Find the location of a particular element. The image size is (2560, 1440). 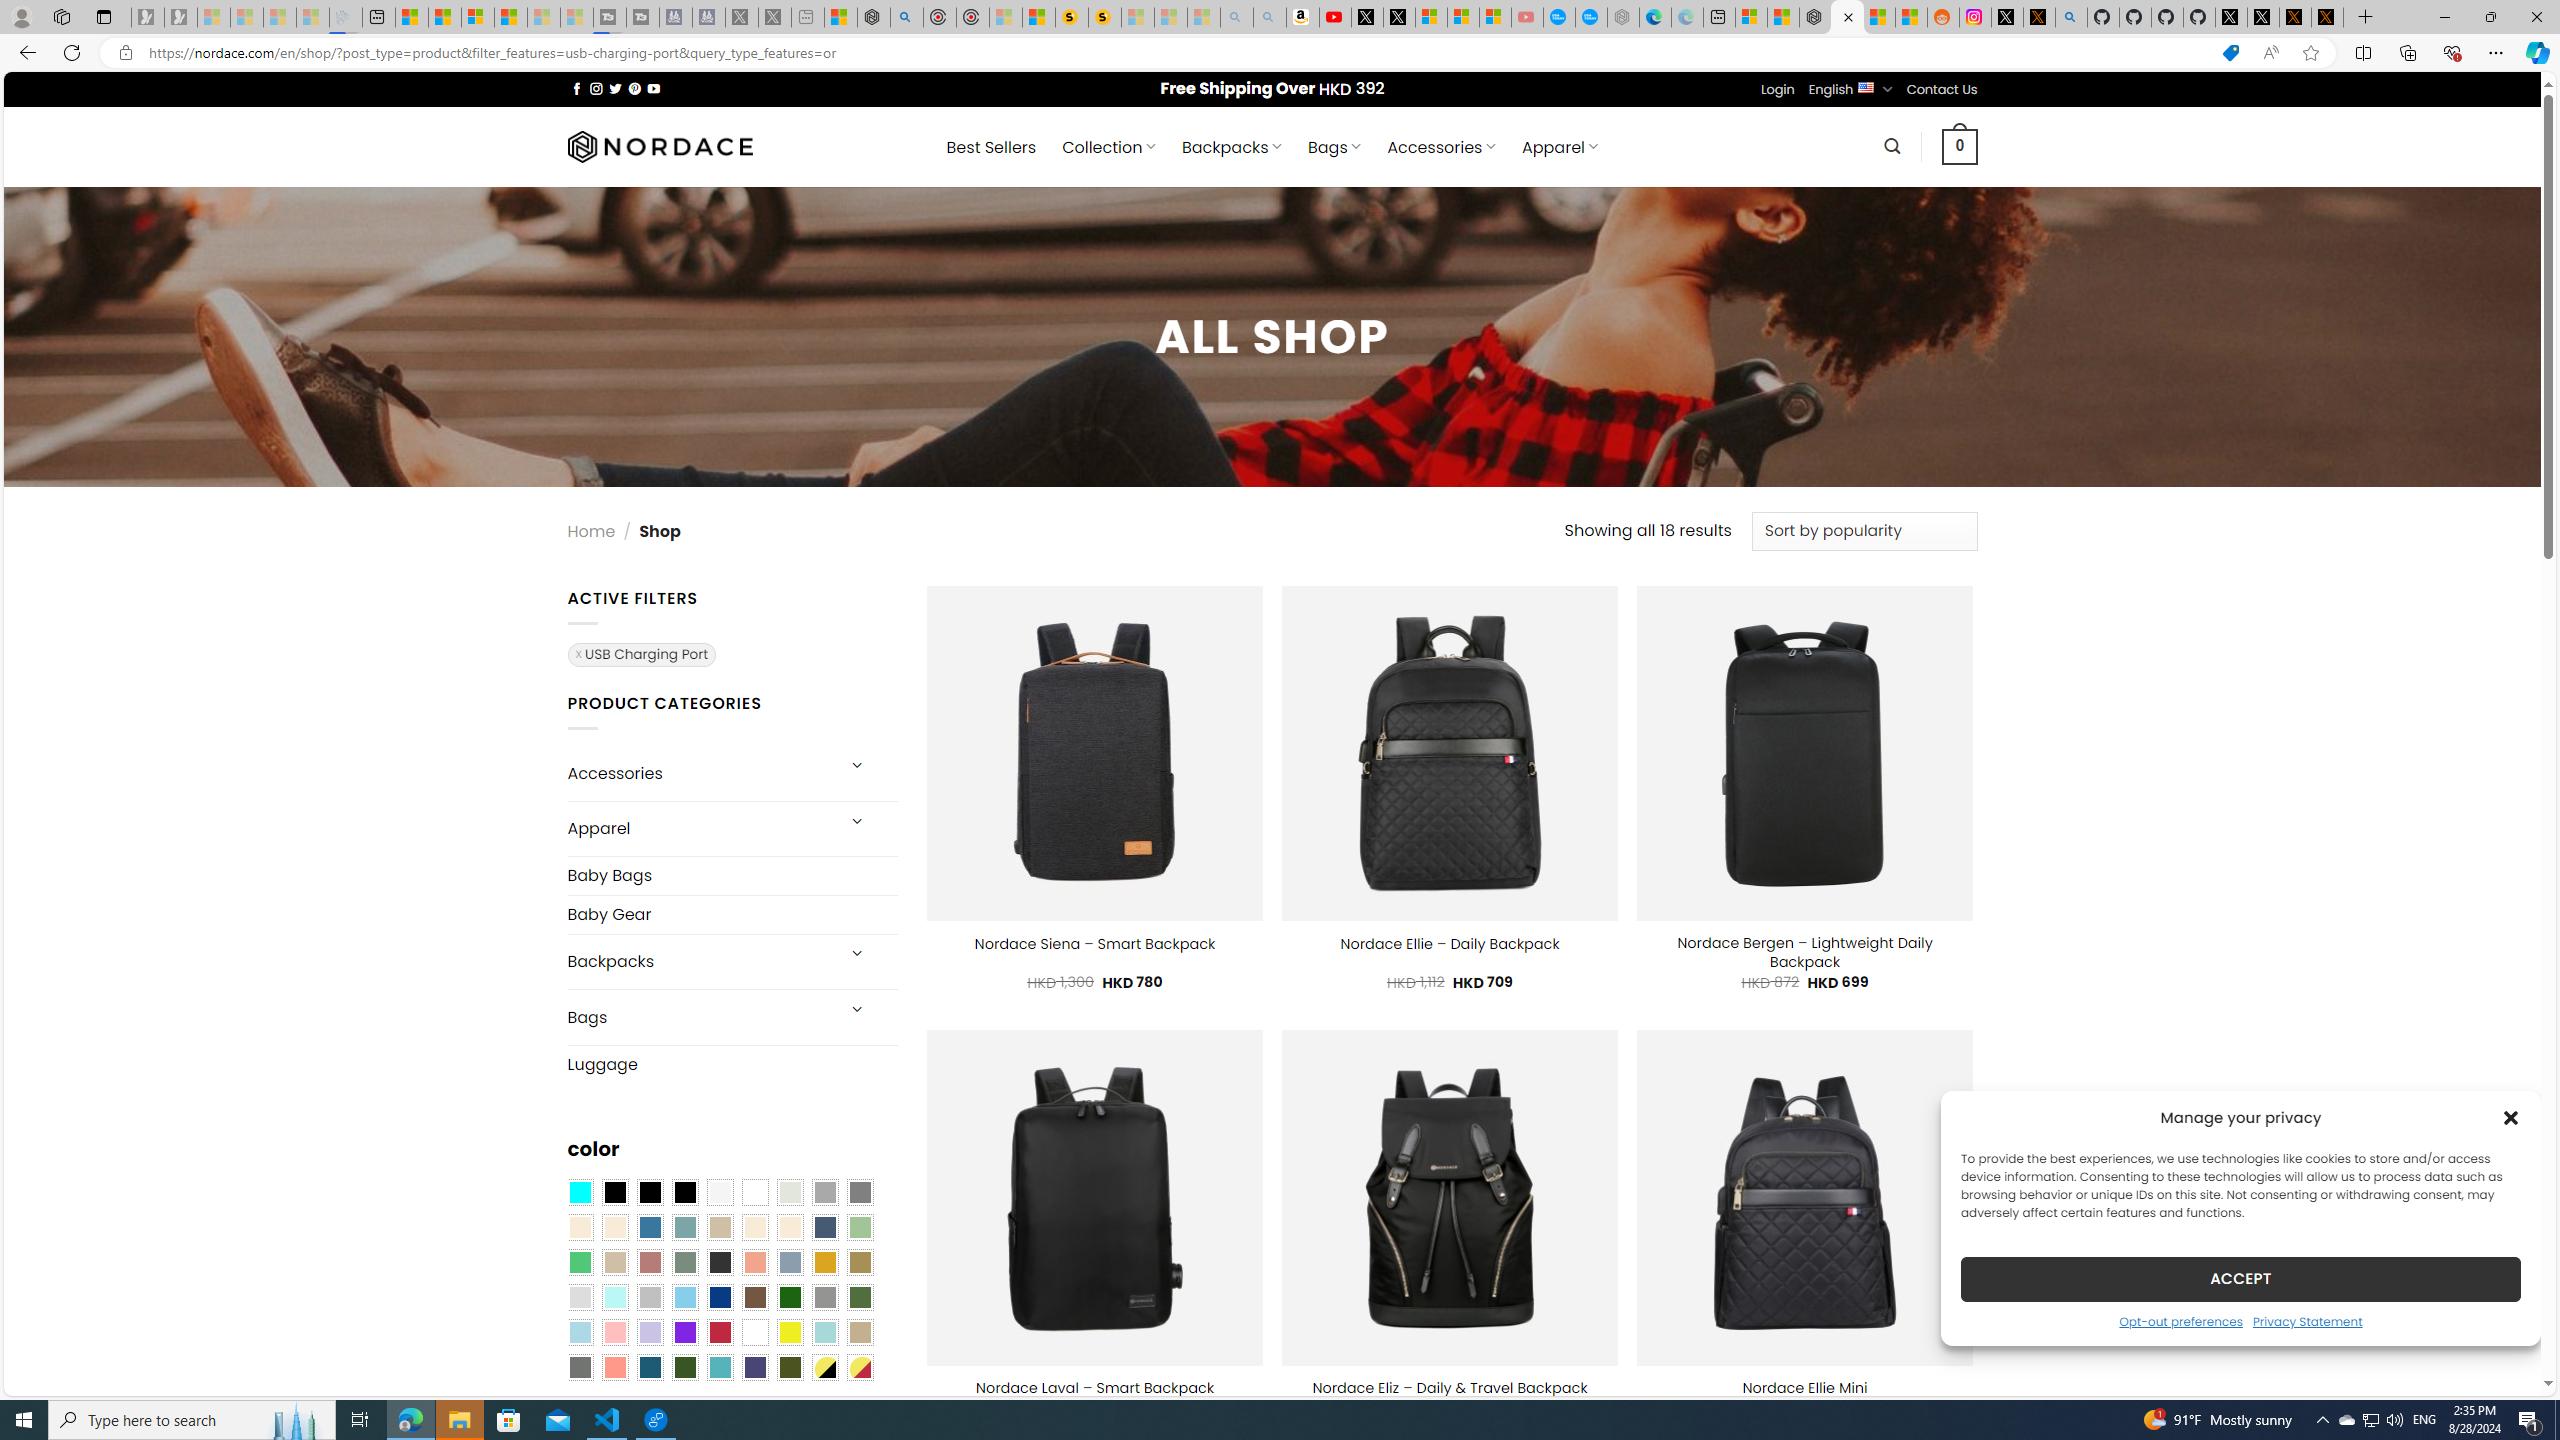

Apparel is located at coordinates (698, 828).